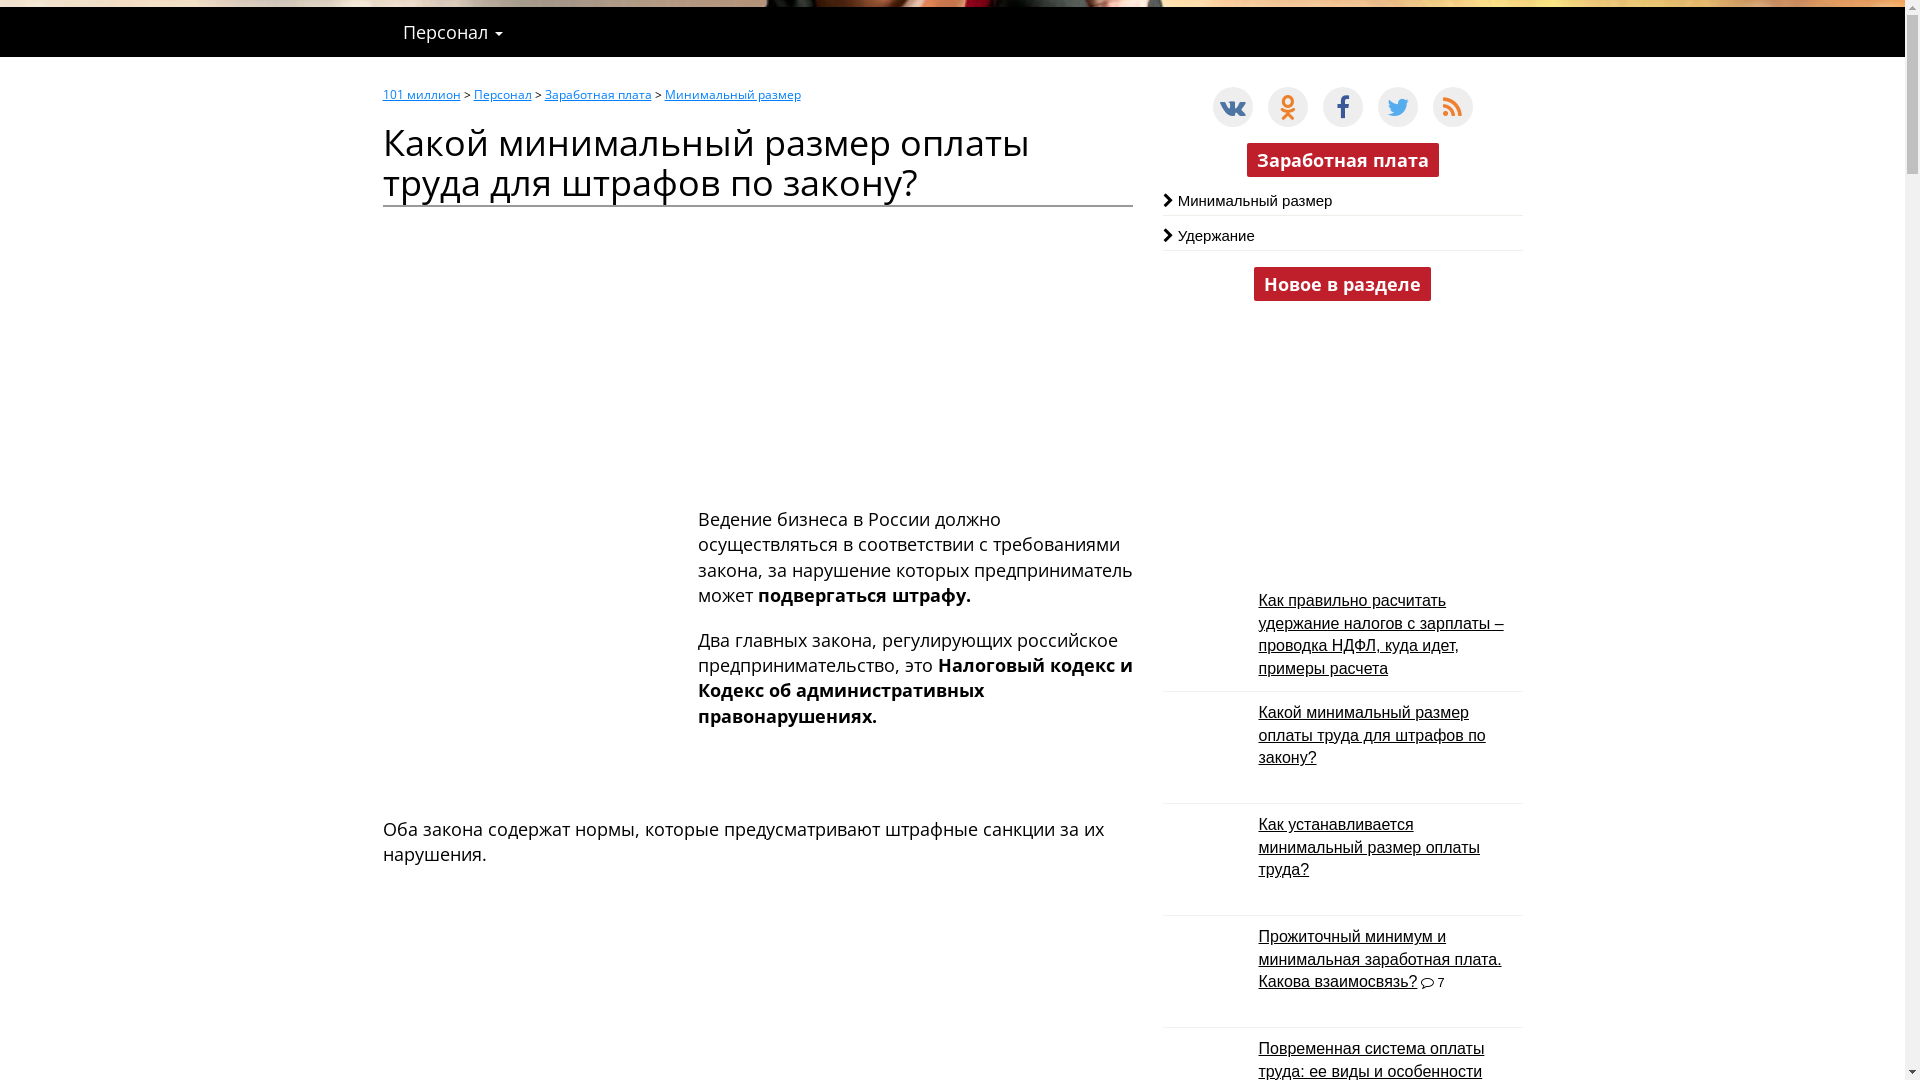  What do you see at coordinates (1342, 450) in the screenshot?
I see `Advertisement` at bounding box center [1342, 450].